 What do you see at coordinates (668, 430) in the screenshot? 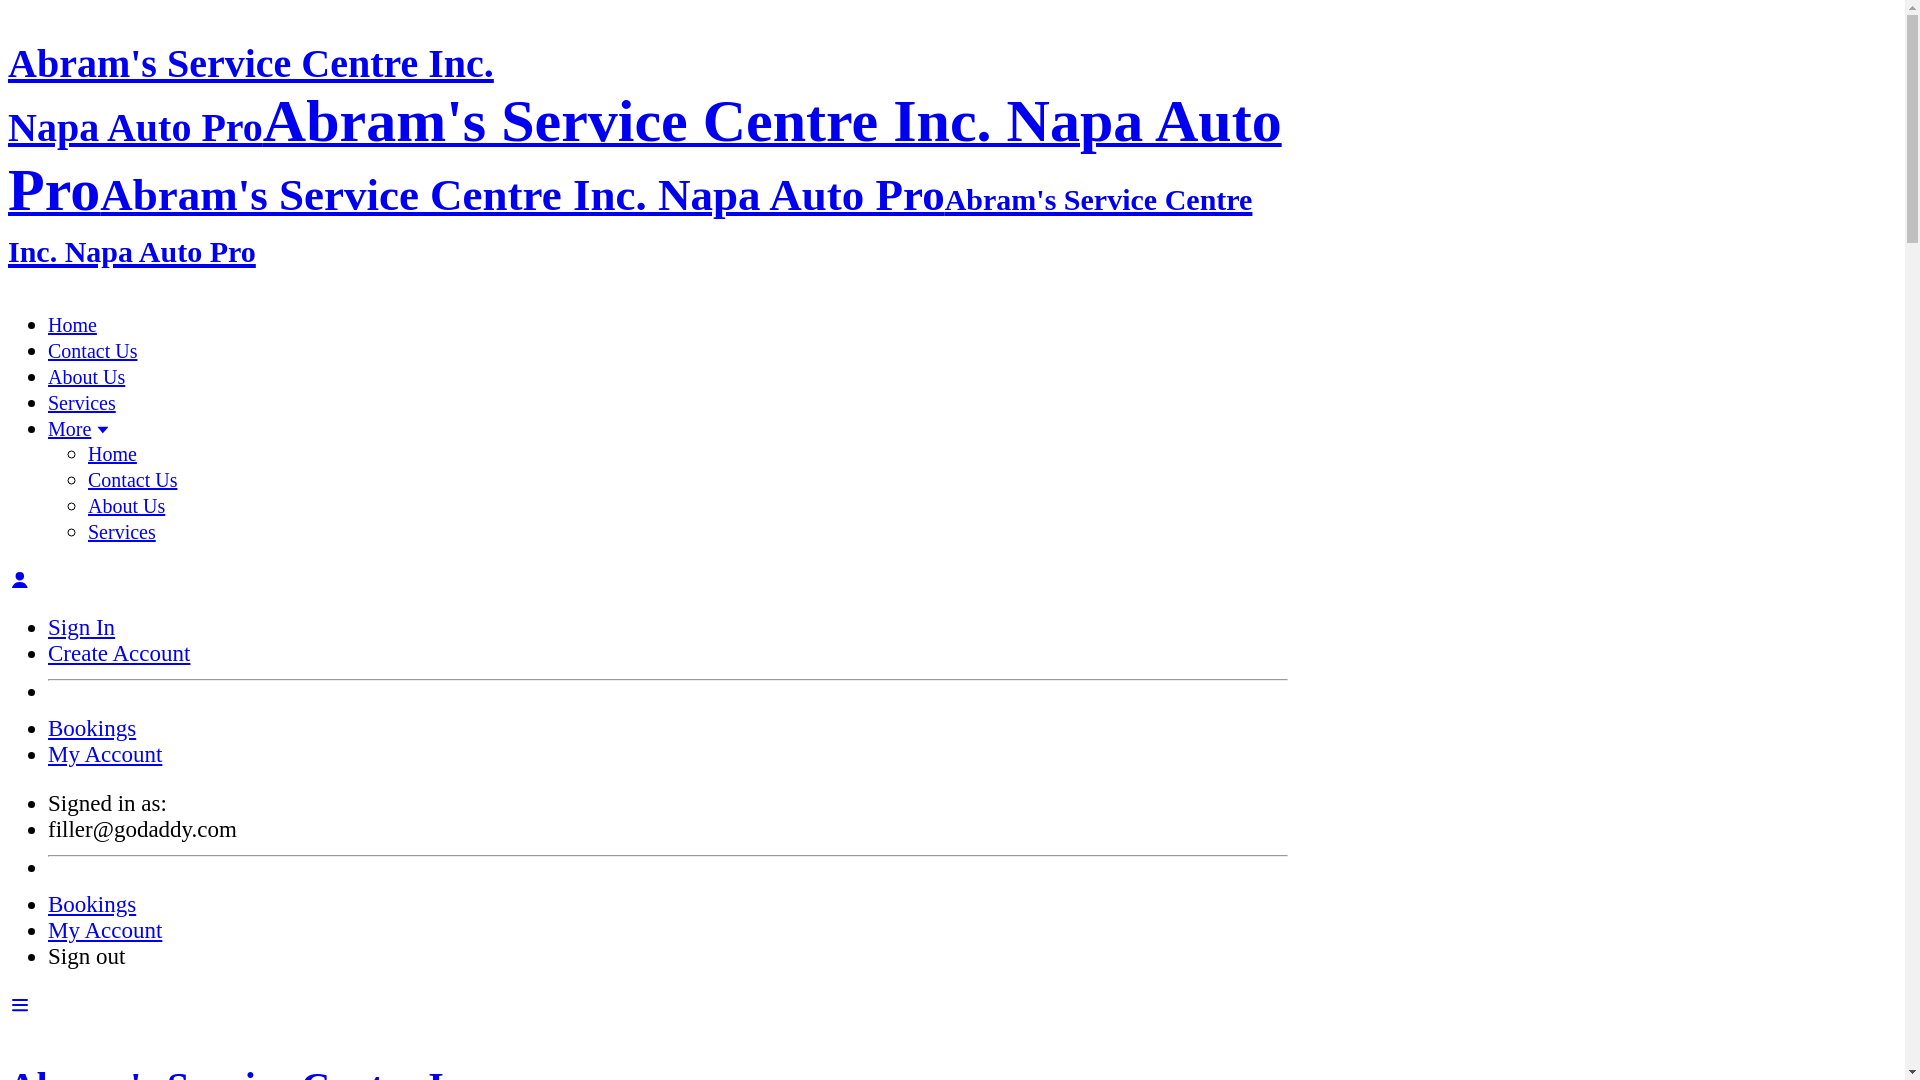
I see `More` at bounding box center [668, 430].